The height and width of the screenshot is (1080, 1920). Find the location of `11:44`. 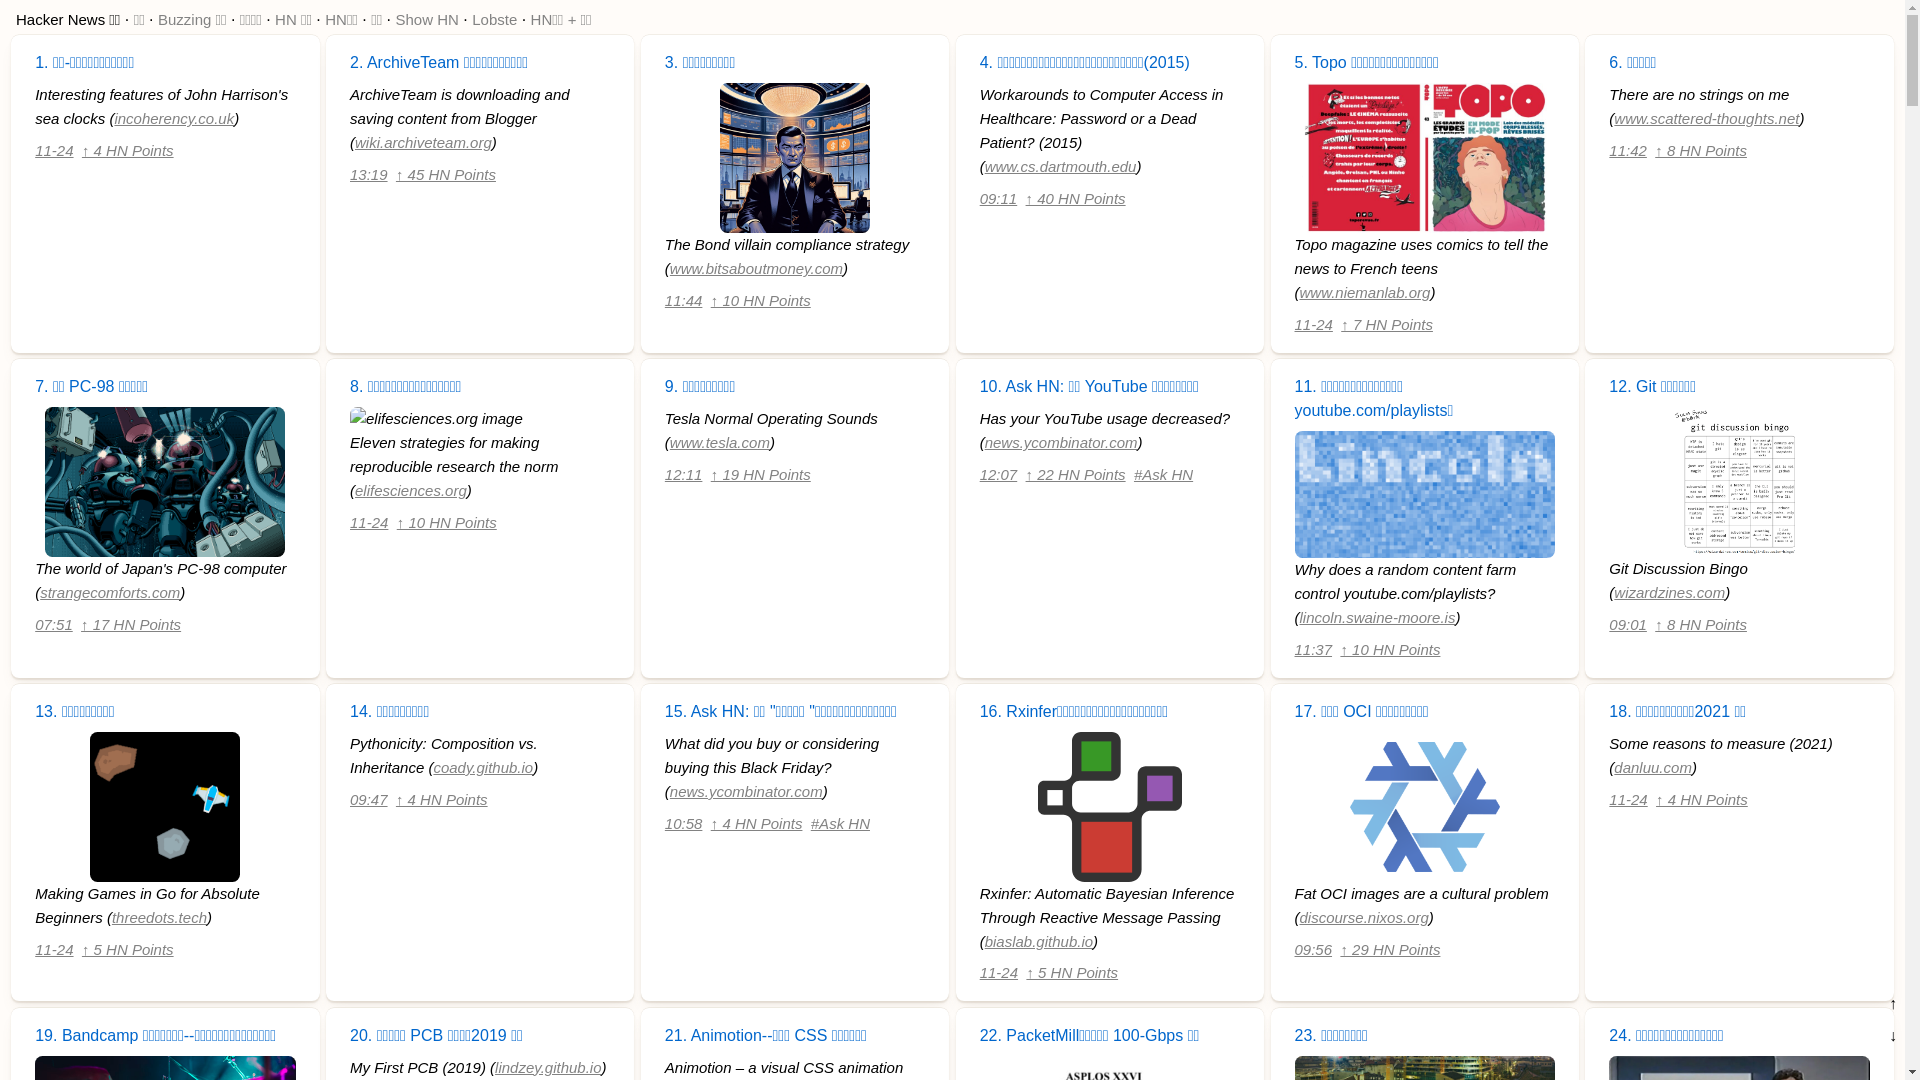

11:44 is located at coordinates (684, 300).